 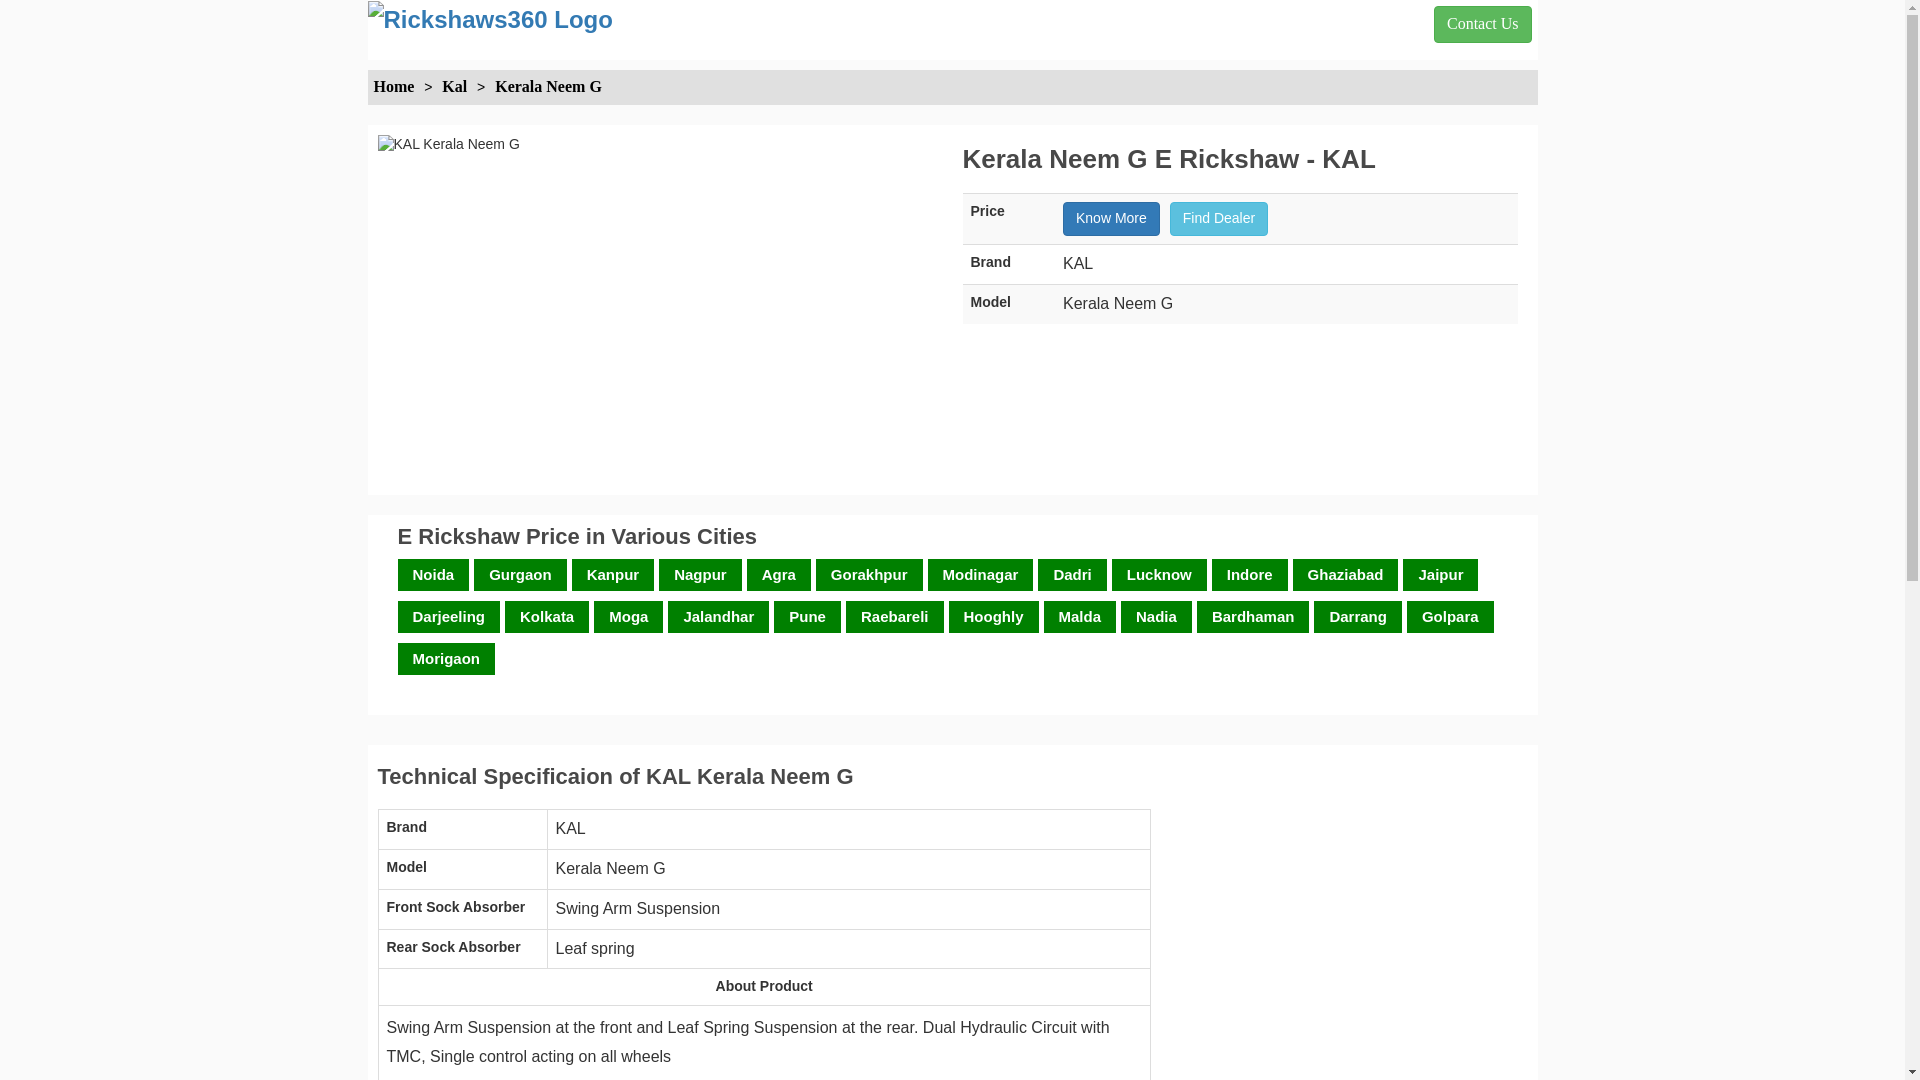 I want to click on Jalandhar, so click(x=718, y=616).